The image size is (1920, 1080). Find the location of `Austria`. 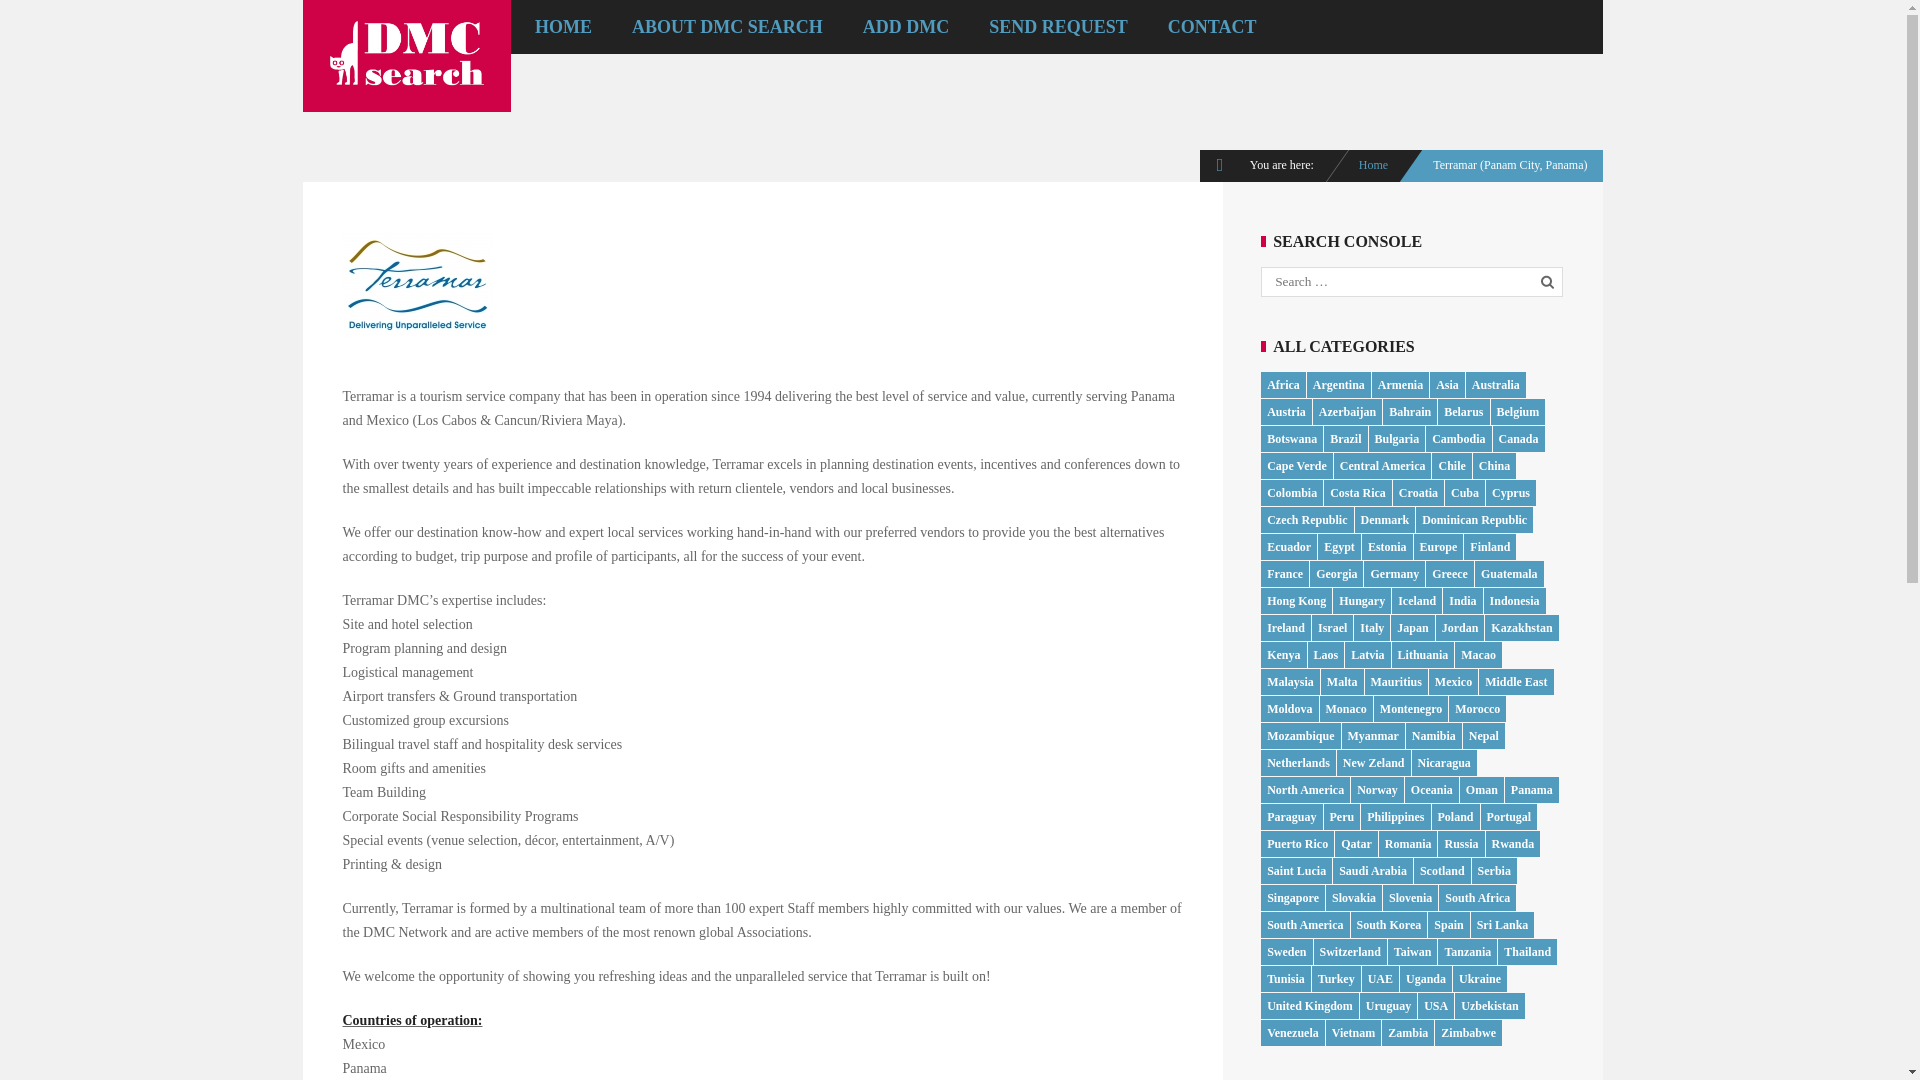

Austria is located at coordinates (1286, 412).